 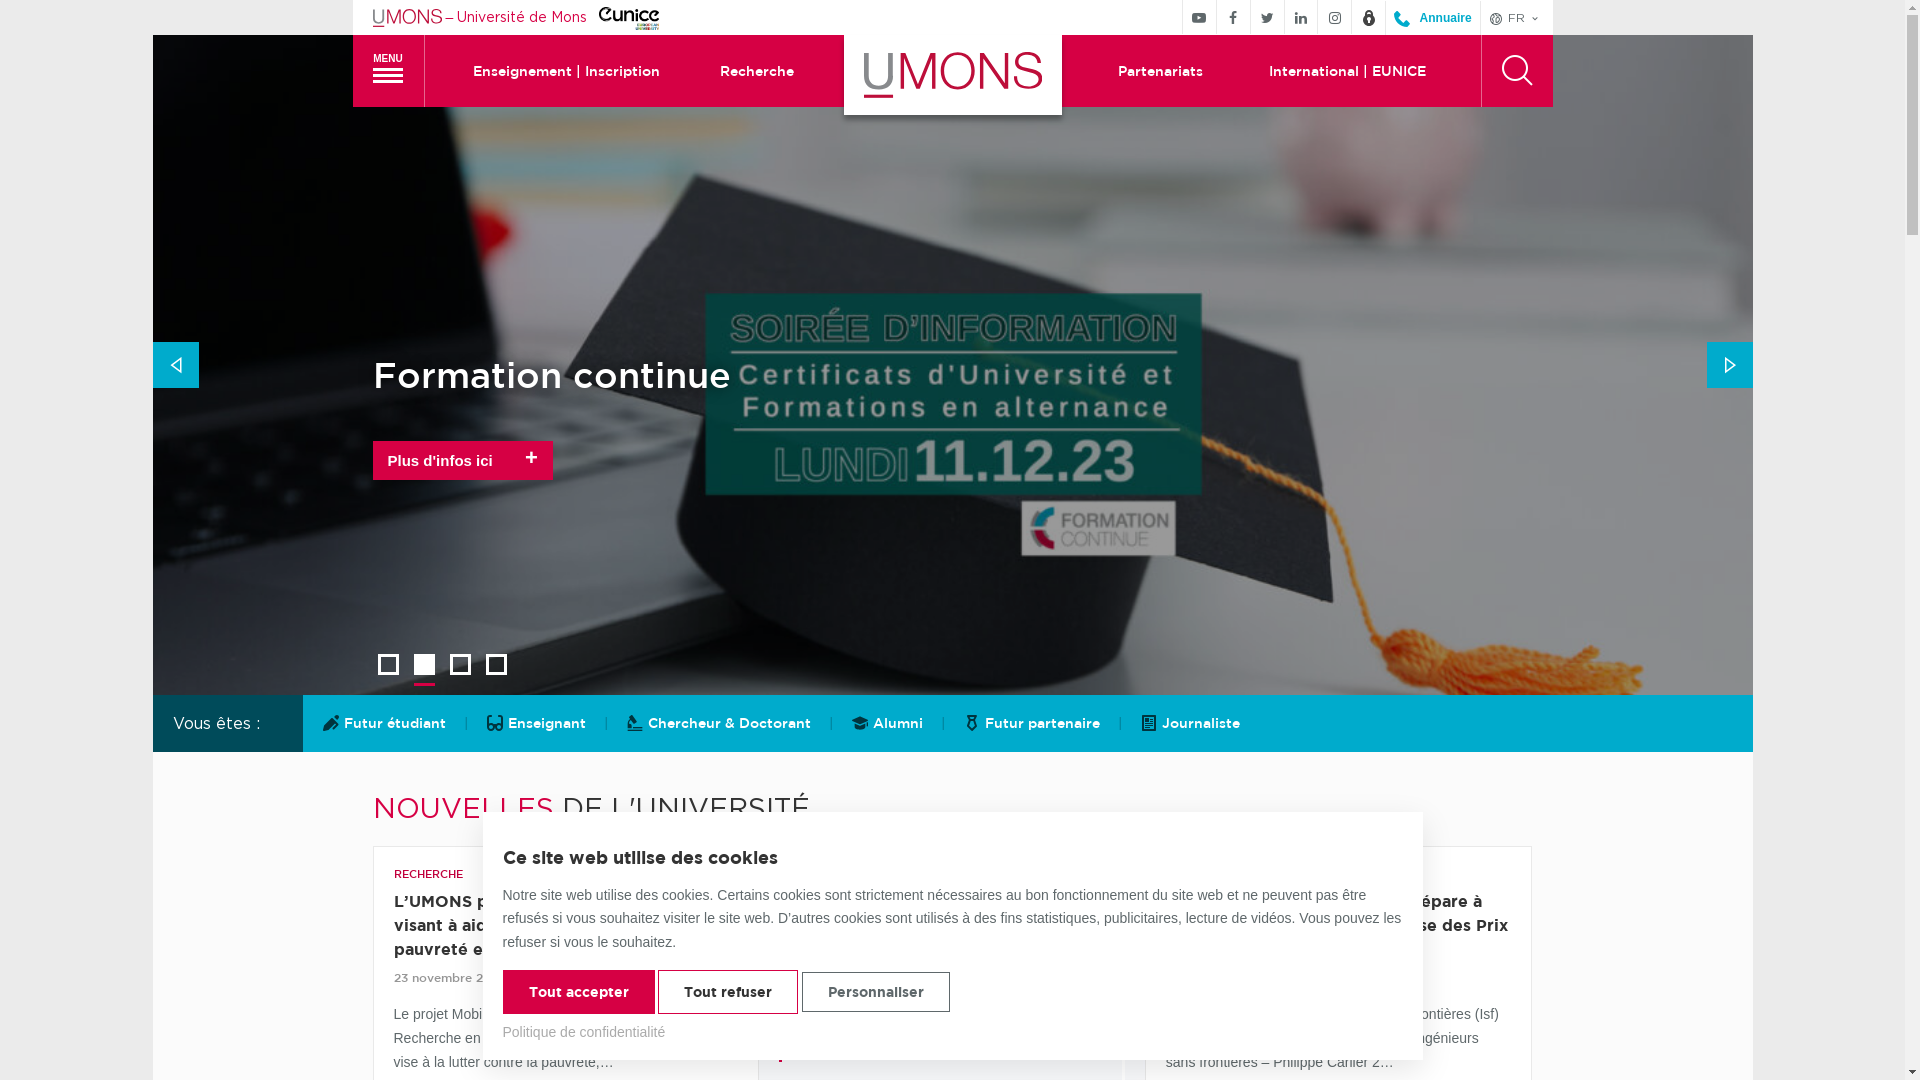 I want to click on Journaliste, so click(x=1190, y=724).